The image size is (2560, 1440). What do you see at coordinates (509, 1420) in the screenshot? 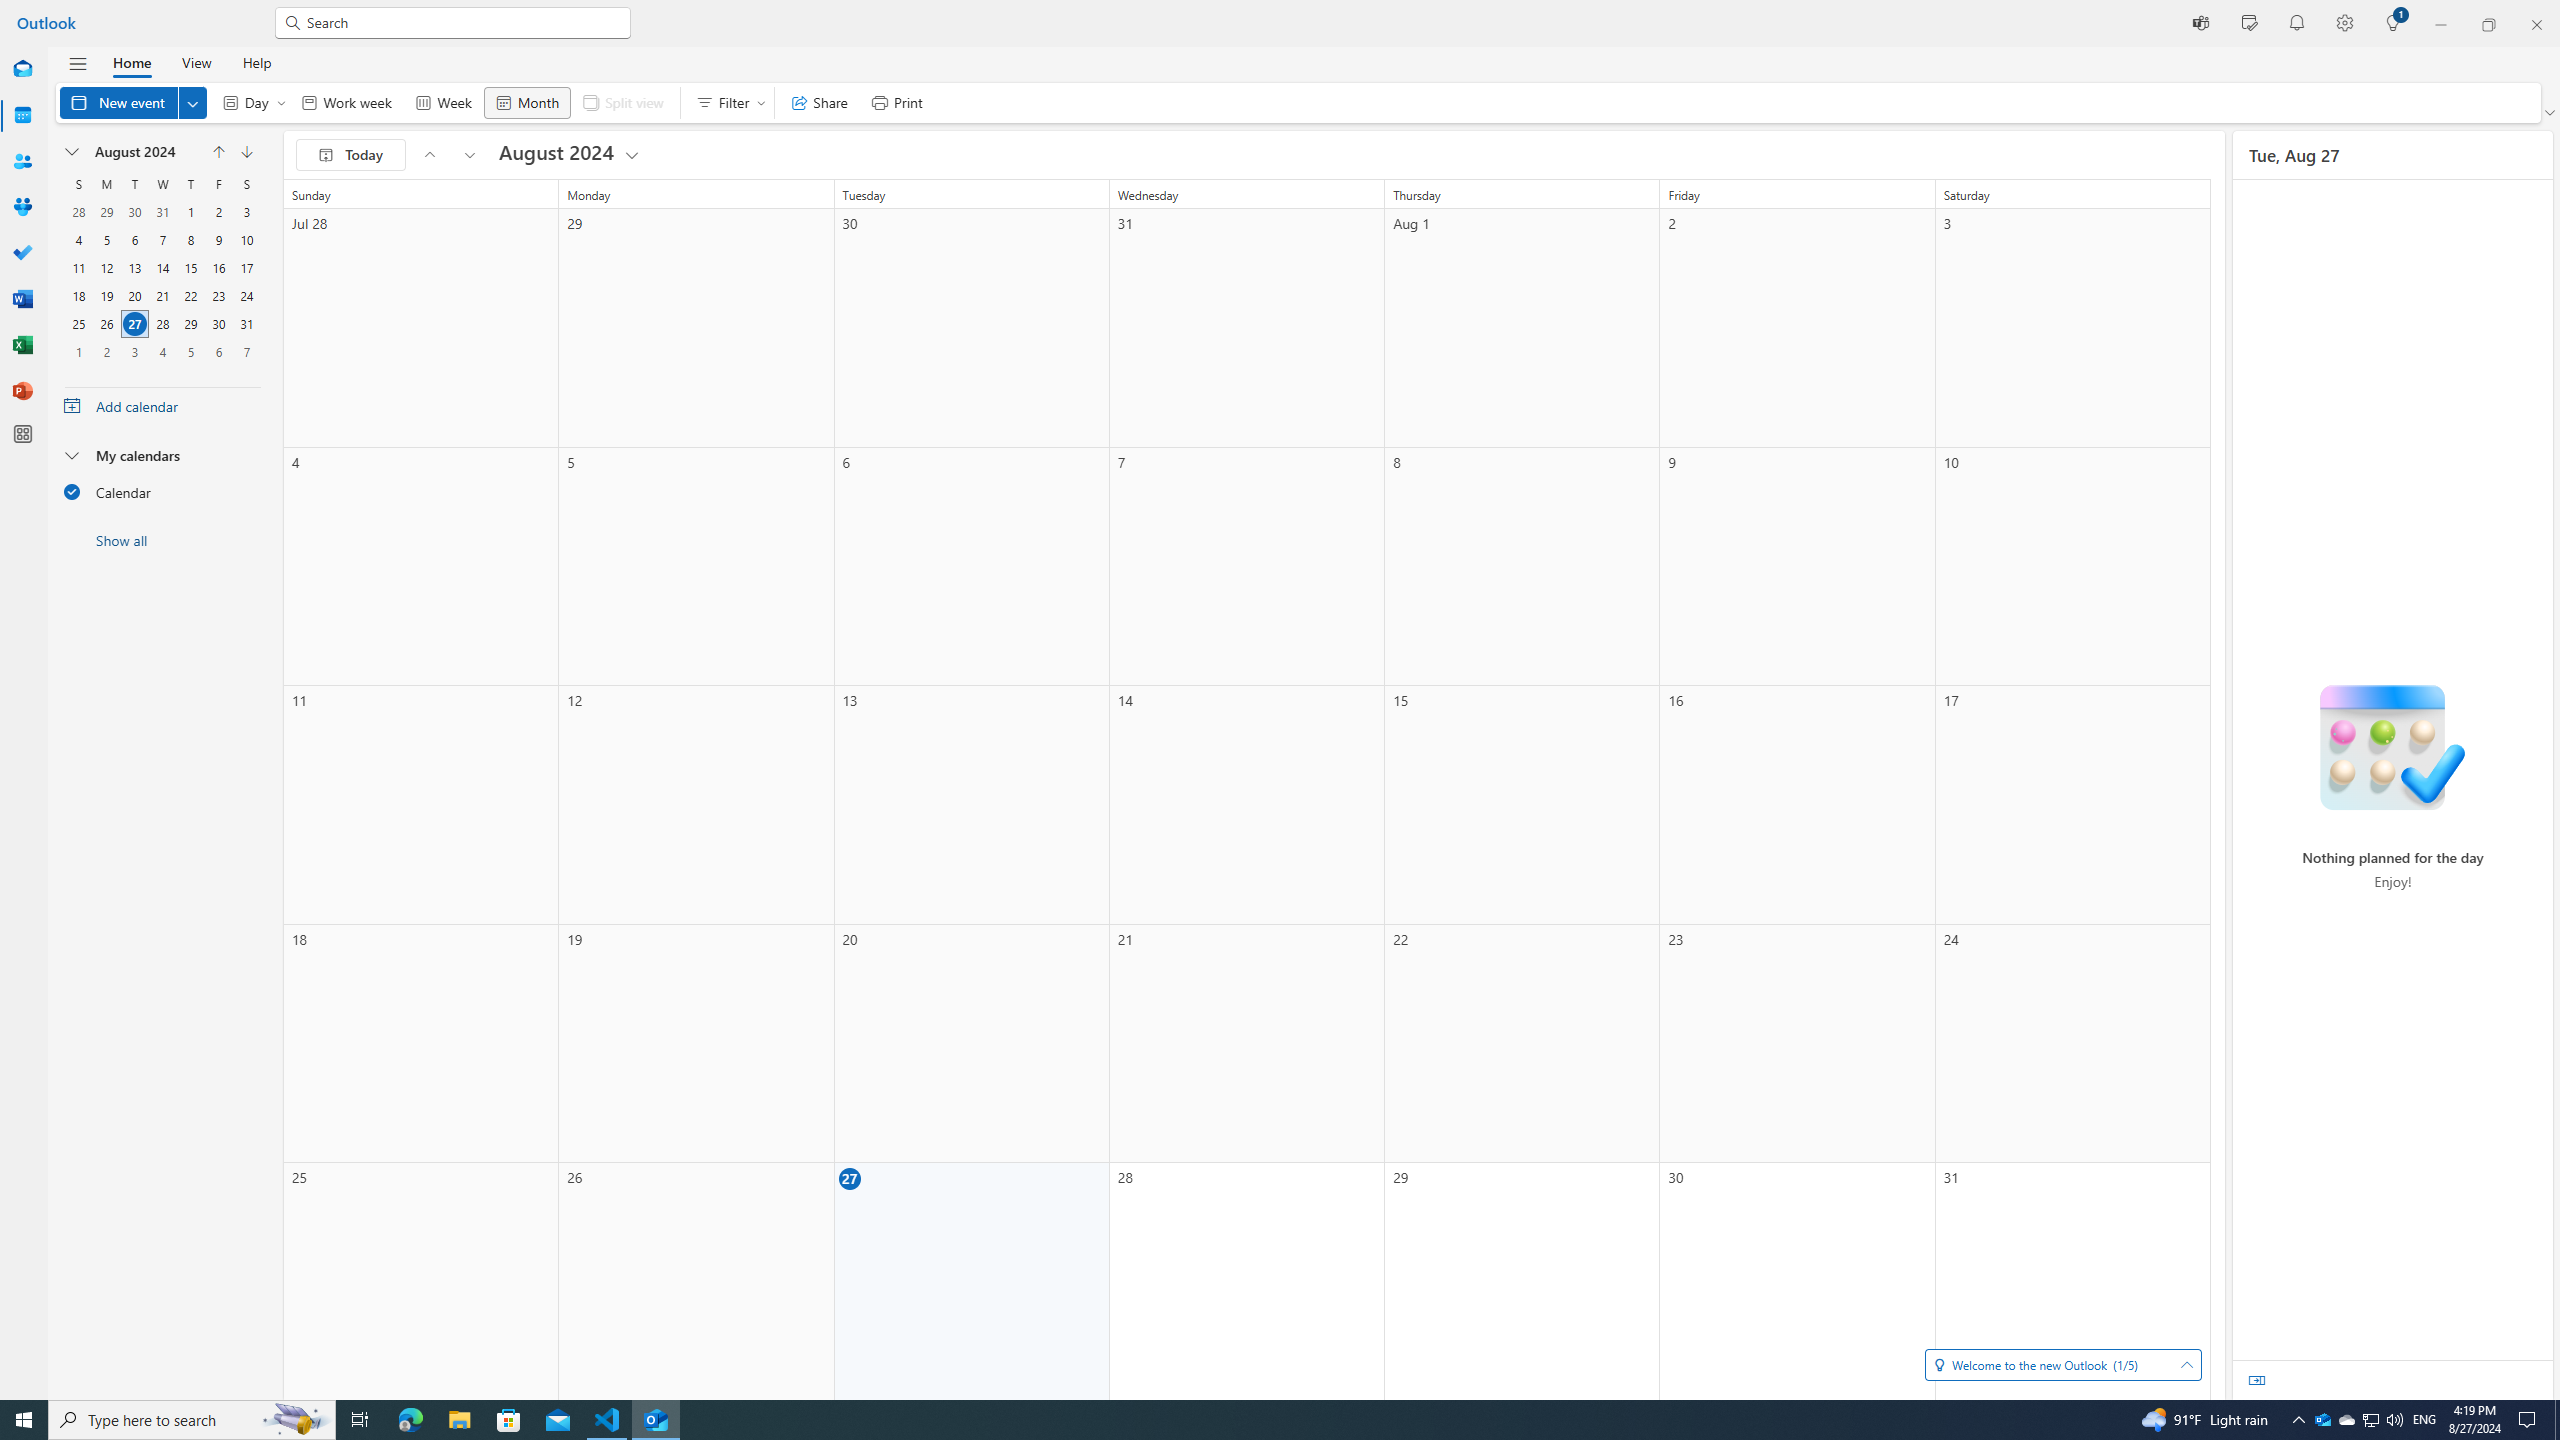
I see `Microsoft Store` at bounding box center [509, 1420].